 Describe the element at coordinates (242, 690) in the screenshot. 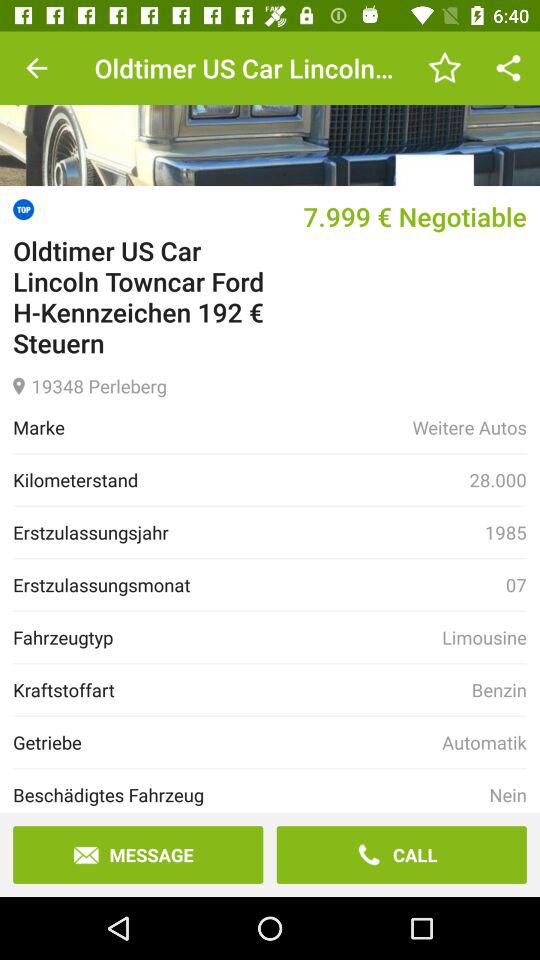

I see `jump until the kraftstoffart` at that location.